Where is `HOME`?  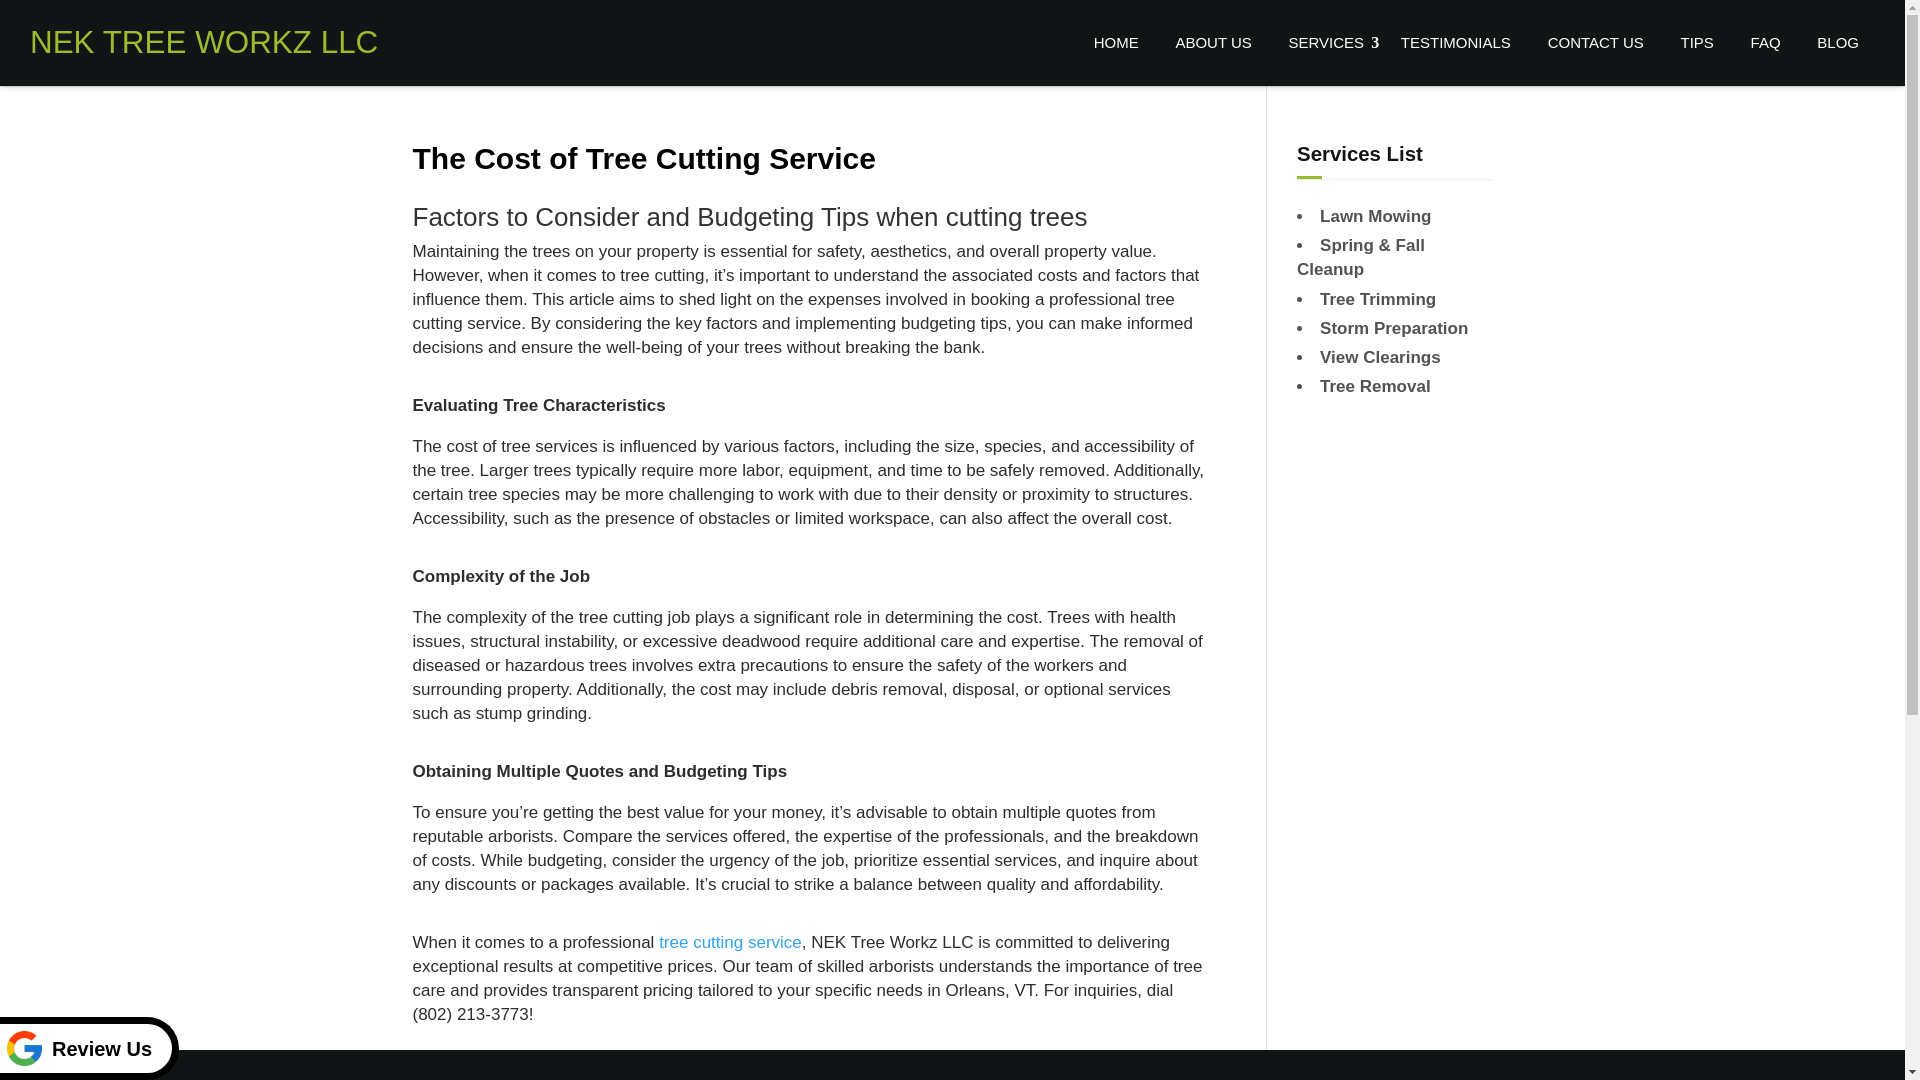 HOME is located at coordinates (1116, 42).